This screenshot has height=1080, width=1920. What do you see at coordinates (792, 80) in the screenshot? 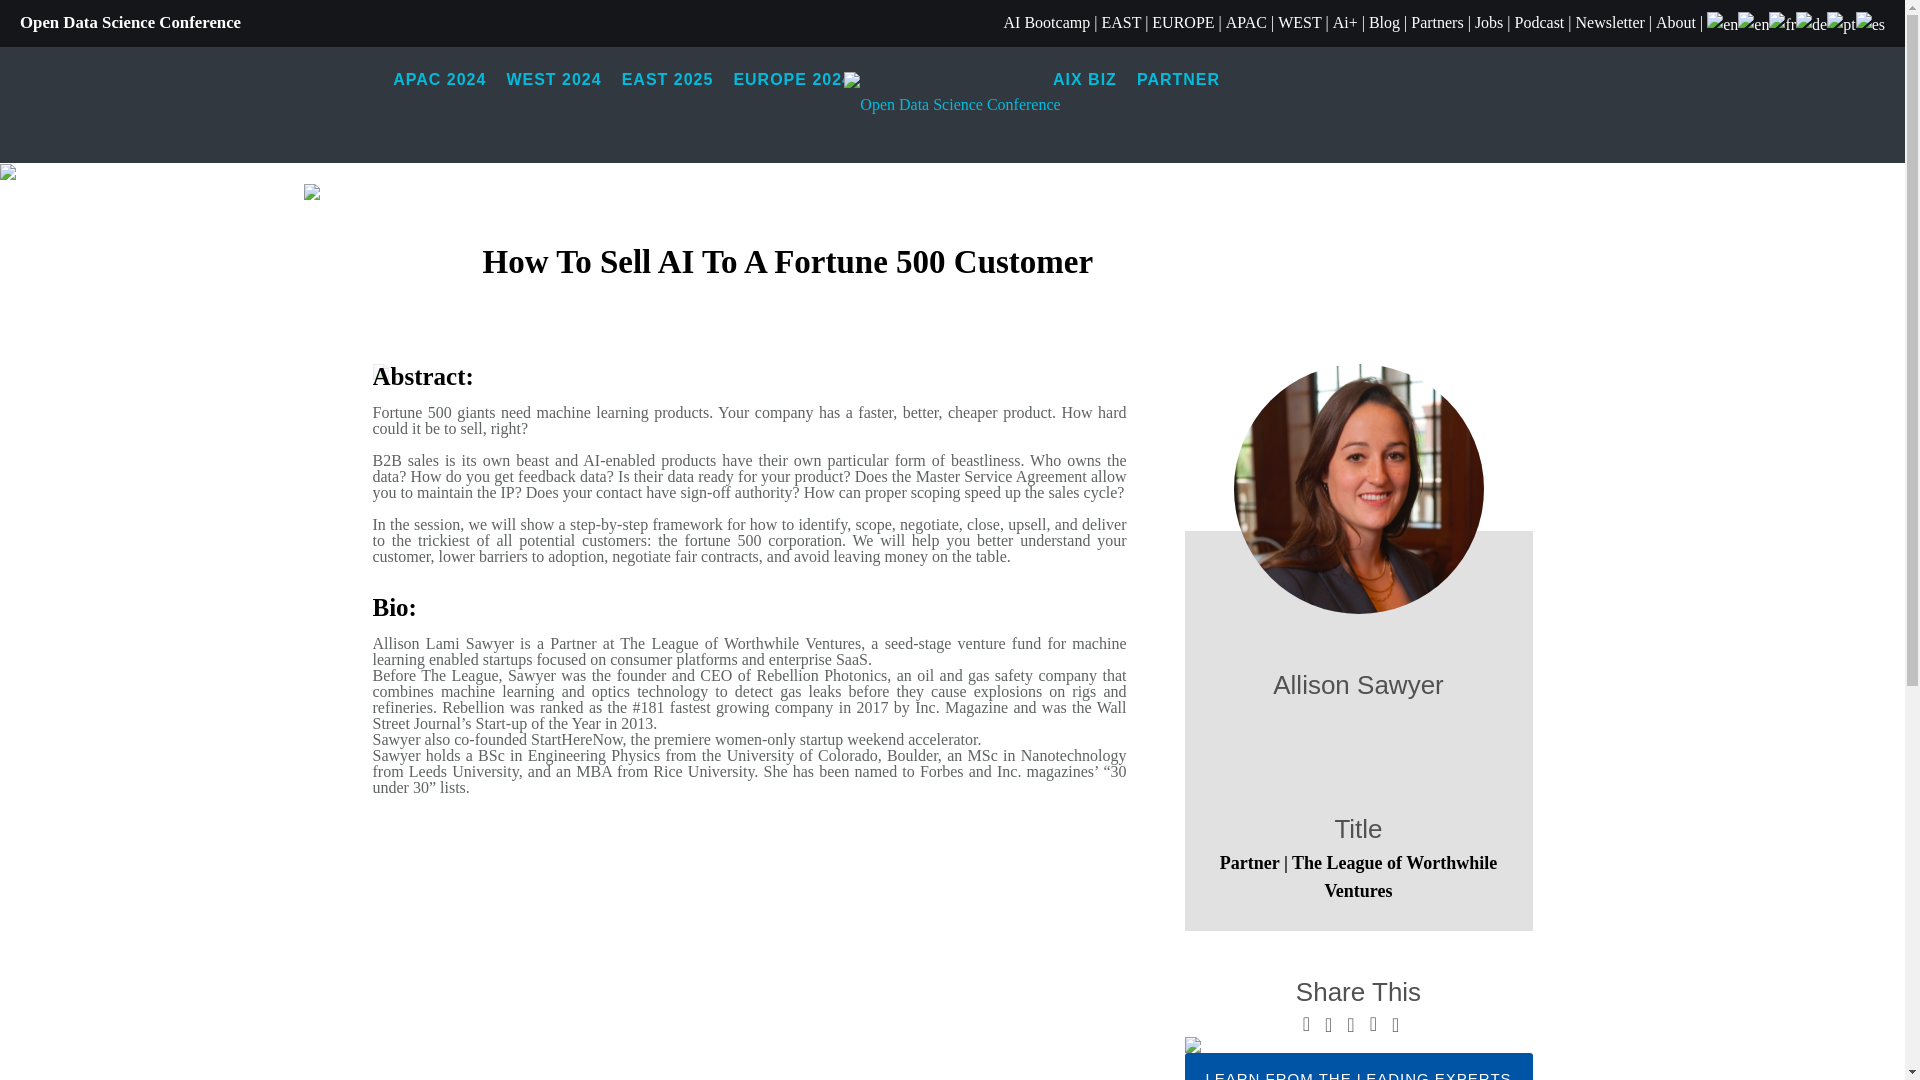
I see `Europe 2024` at bounding box center [792, 80].